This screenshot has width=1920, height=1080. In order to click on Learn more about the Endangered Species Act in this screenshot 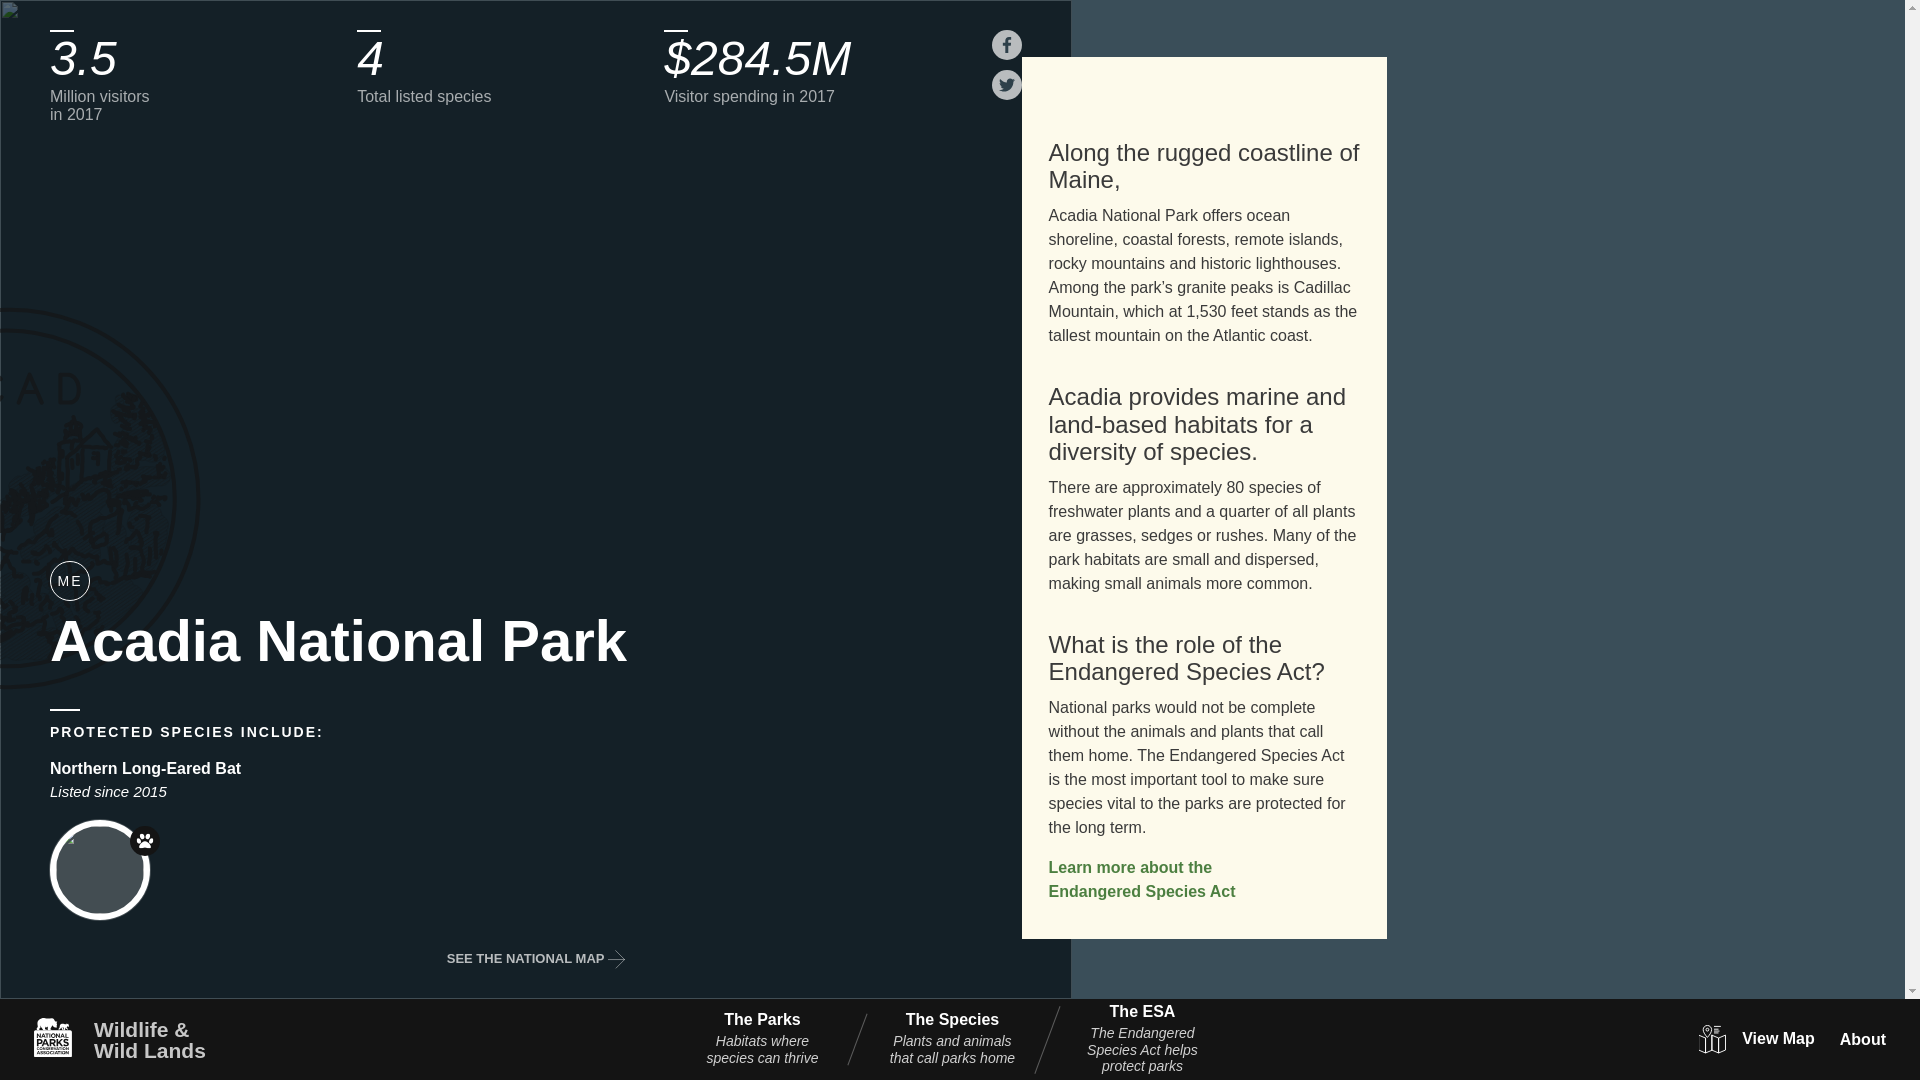, I will do `click(1142, 878)`.